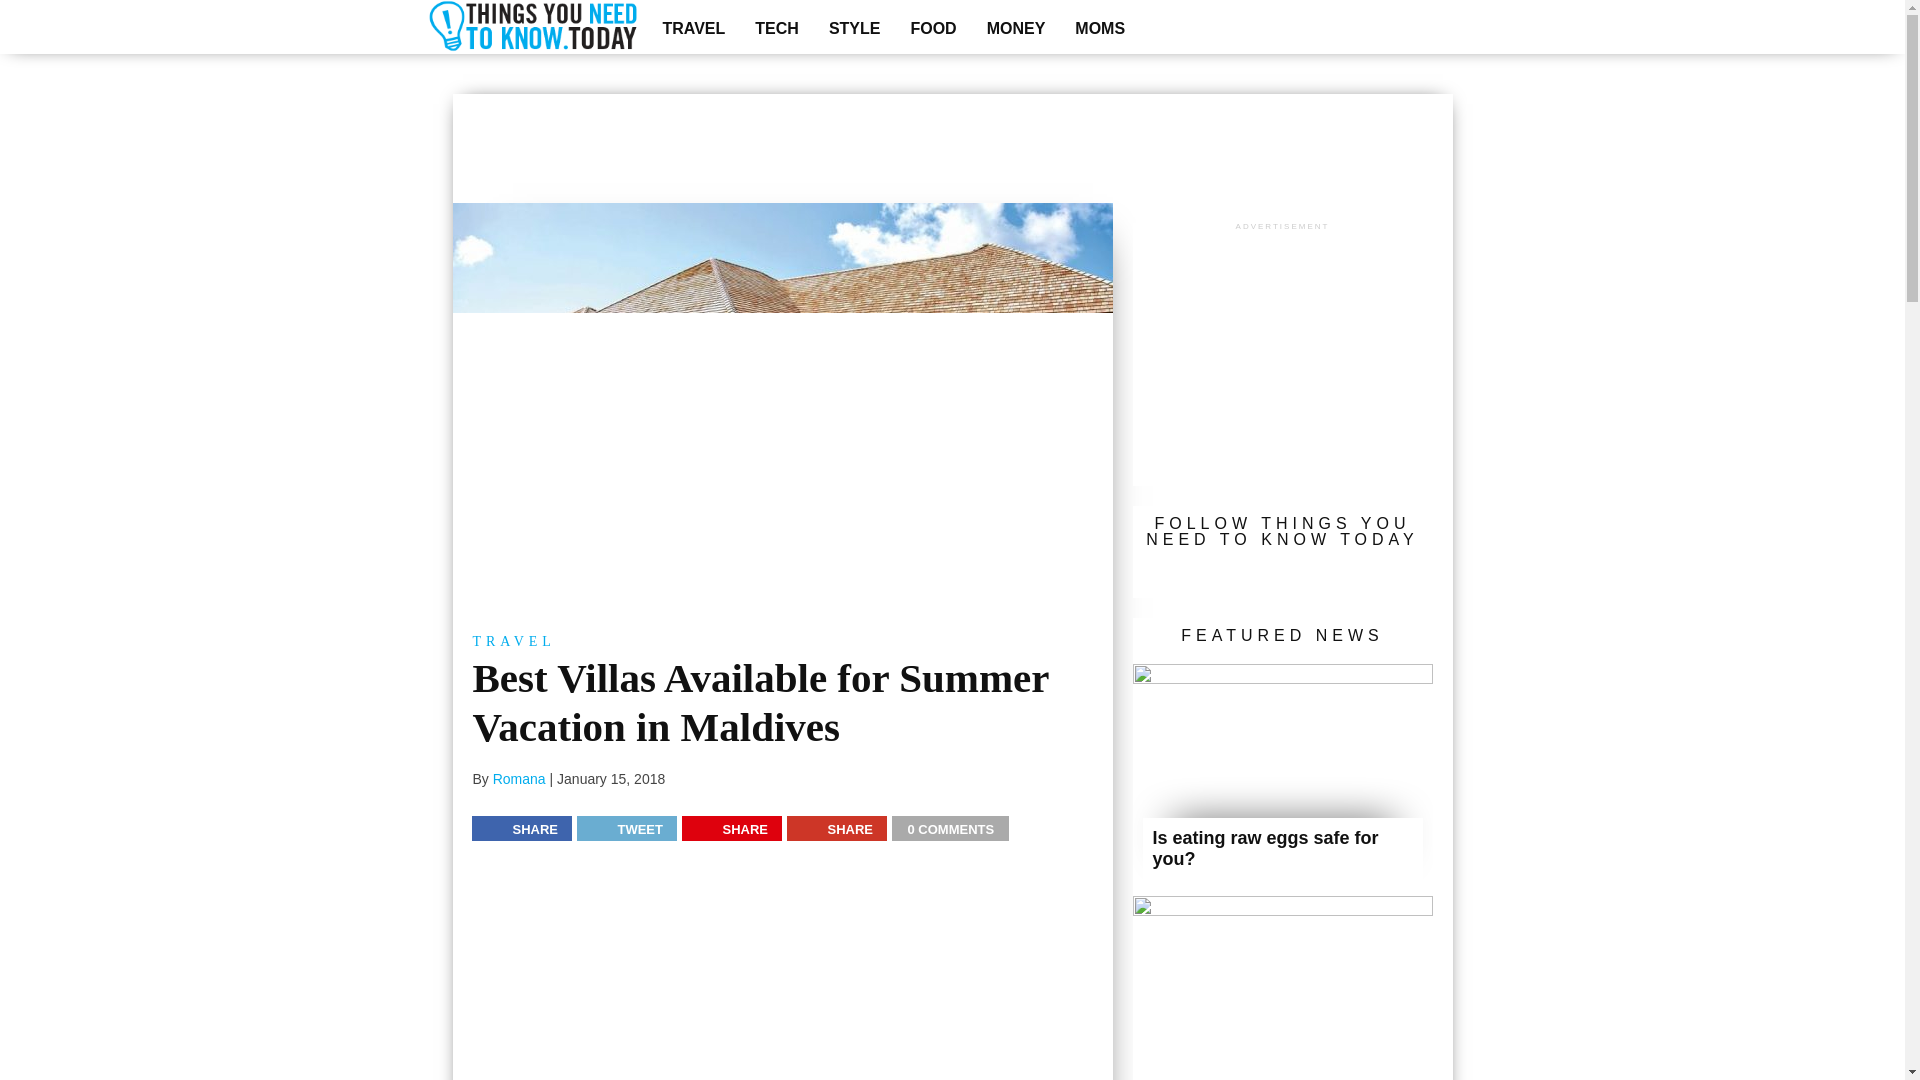 This screenshot has width=1920, height=1080. Describe the element at coordinates (776, 28) in the screenshot. I see `TECH` at that location.